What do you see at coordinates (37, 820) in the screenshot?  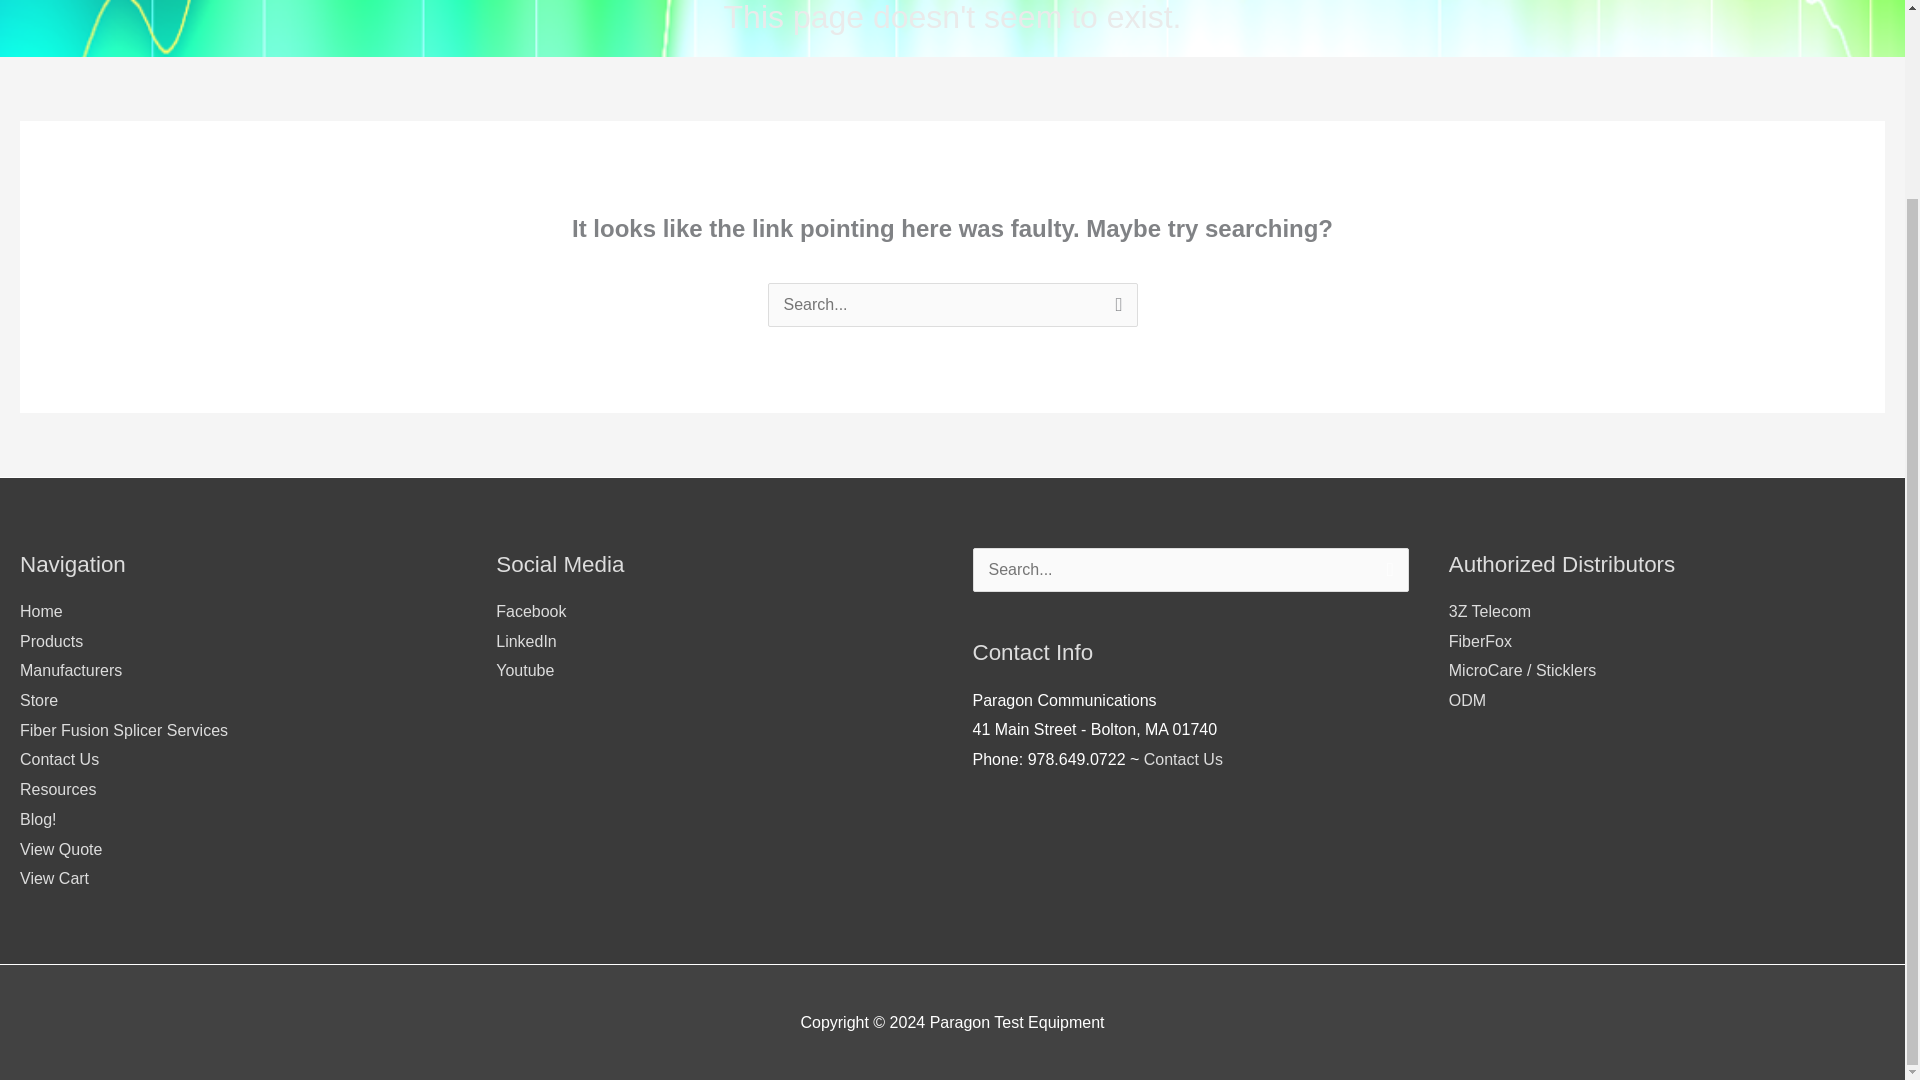 I see `Blog!` at bounding box center [37, 820].